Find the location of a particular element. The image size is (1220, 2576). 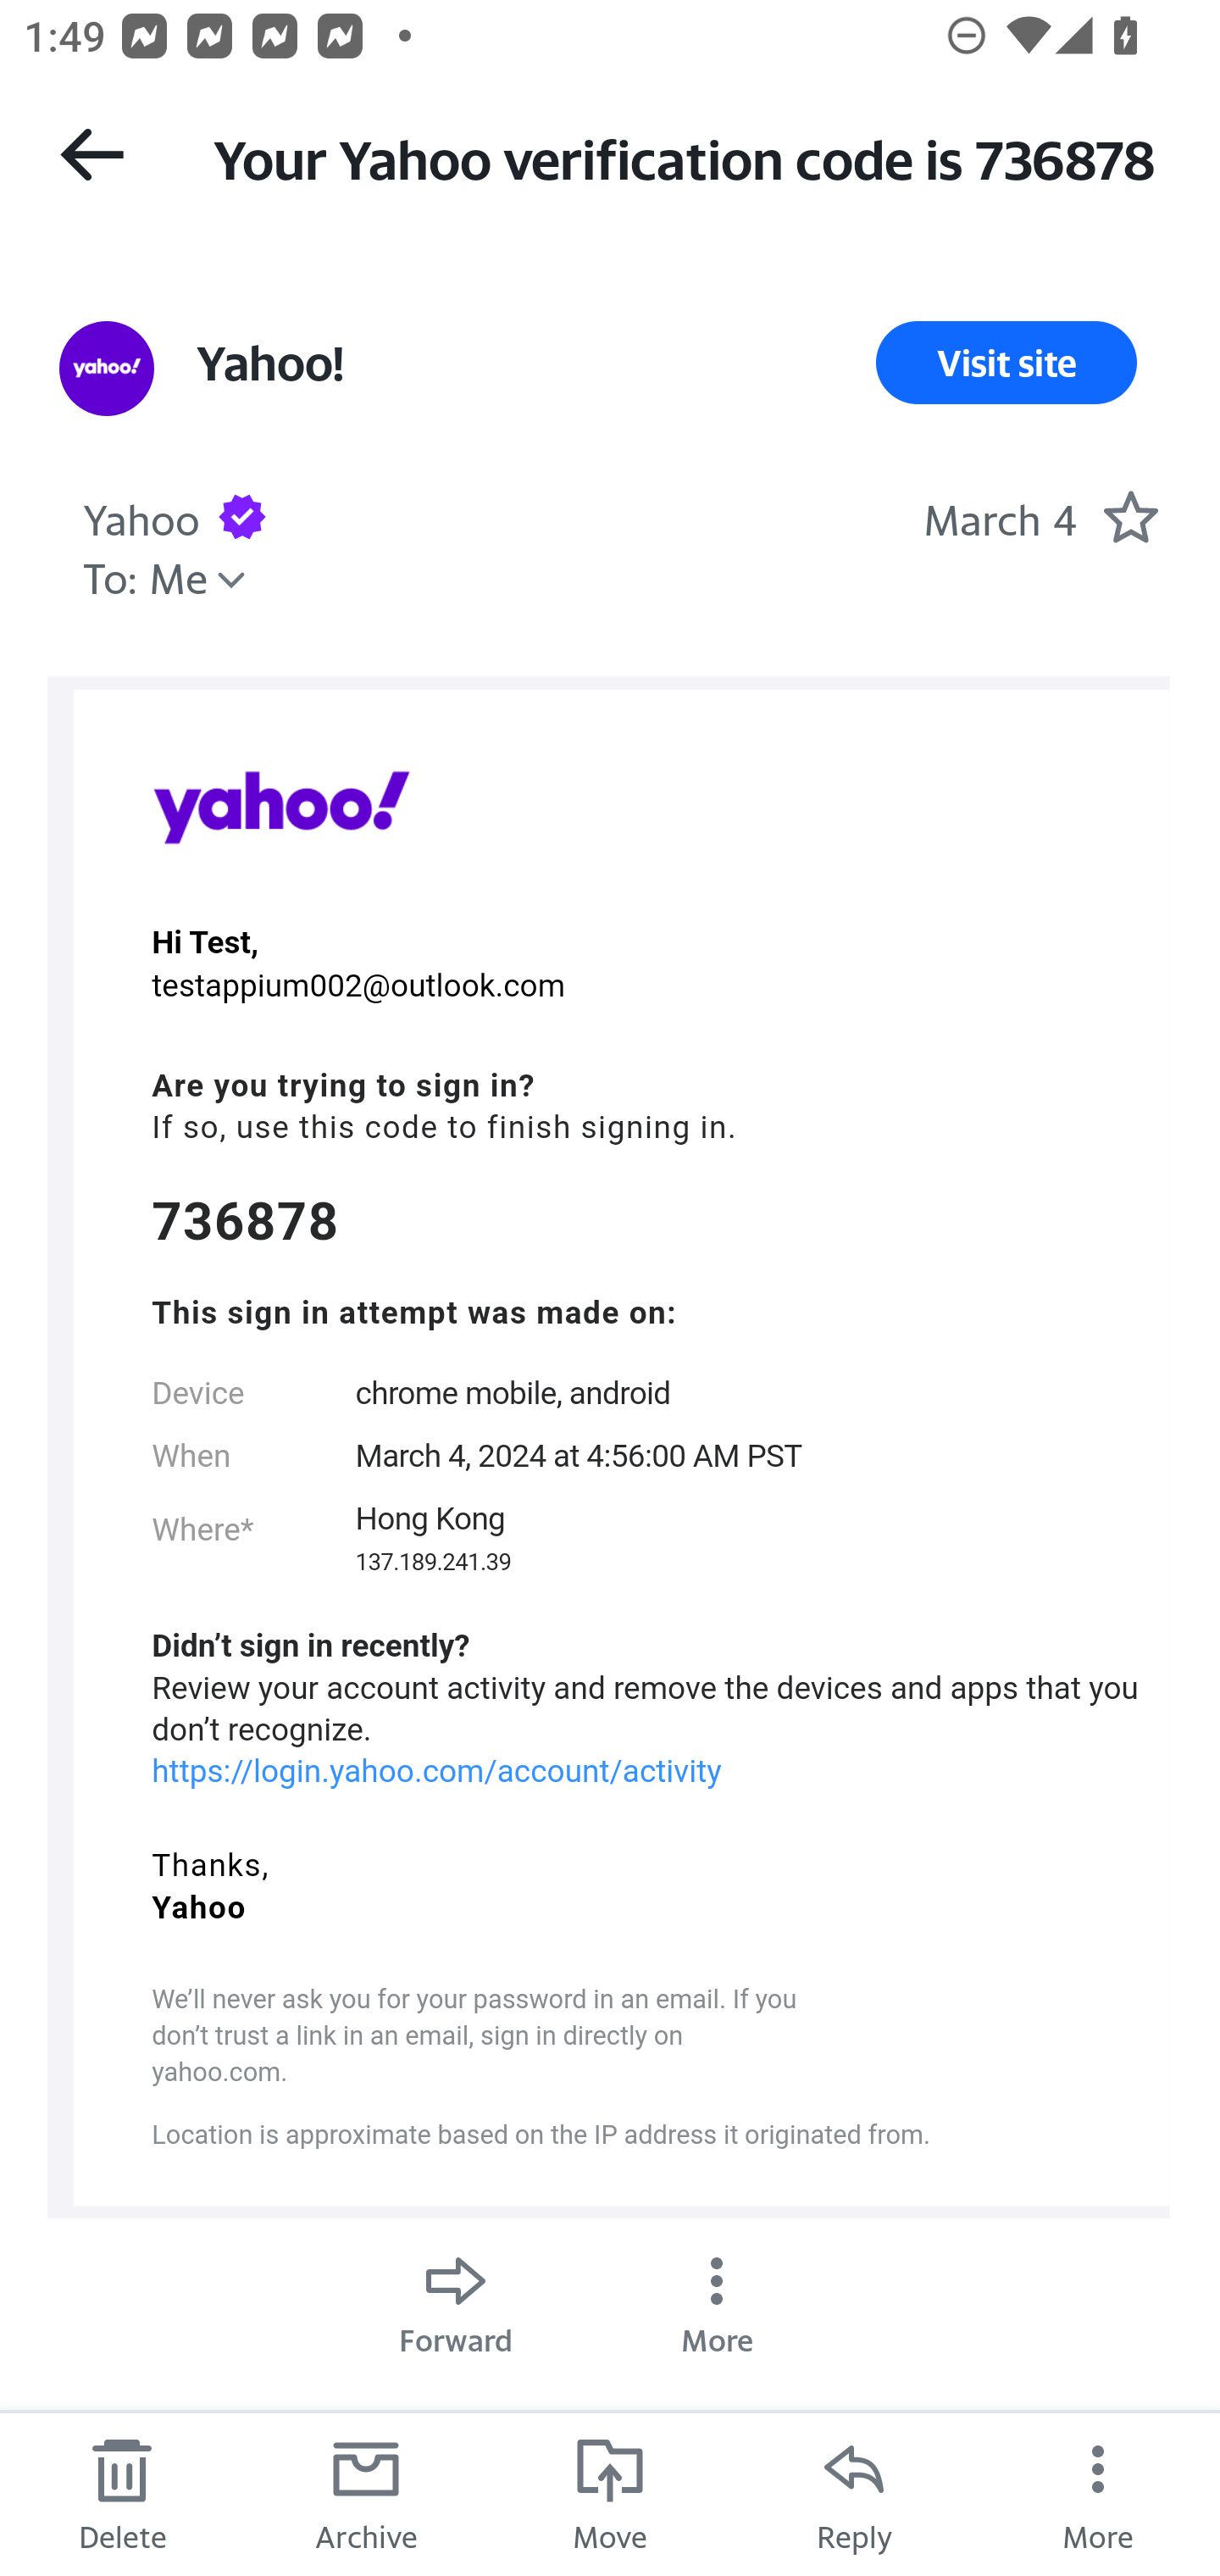

Forward is located at coordinates (456, 2297).